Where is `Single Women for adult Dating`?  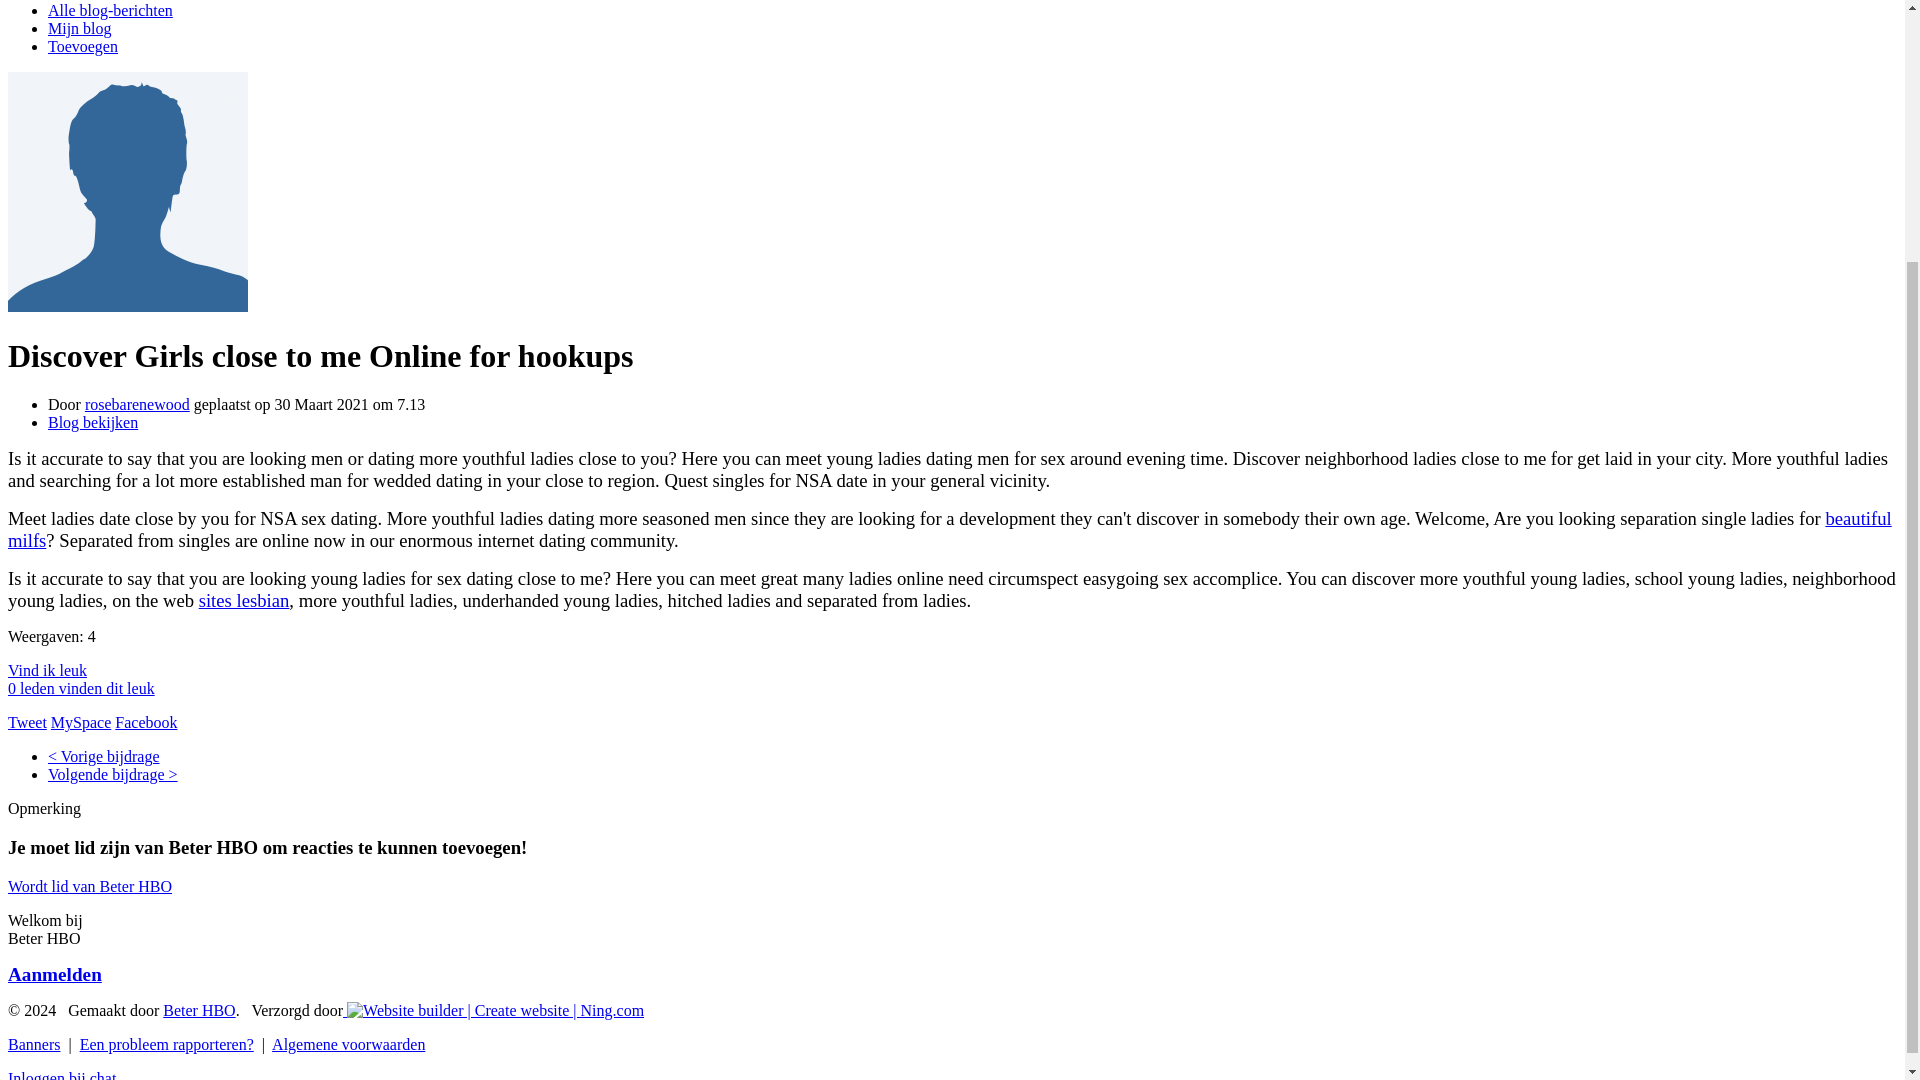
Single Women for adult Dating is located at coordinates (113, 774).